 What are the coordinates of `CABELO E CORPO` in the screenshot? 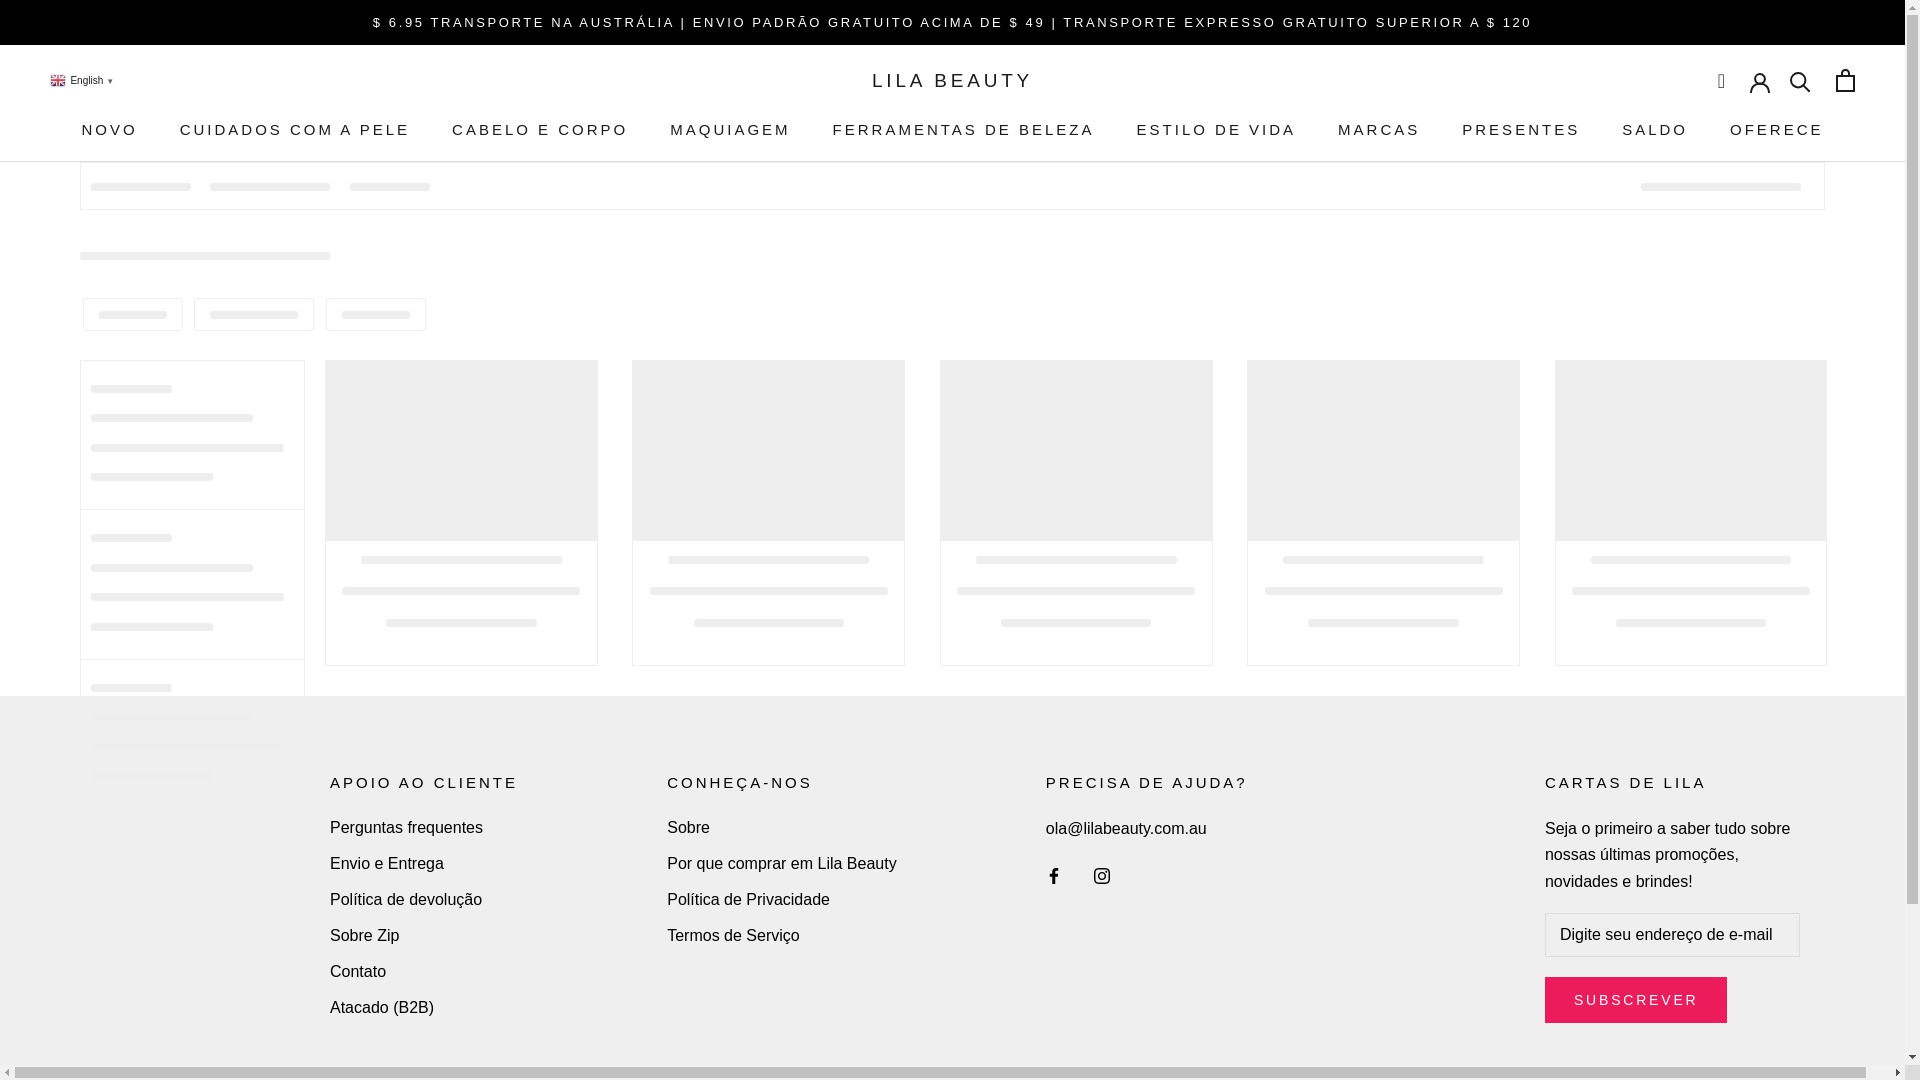 It's located at (540, 130).